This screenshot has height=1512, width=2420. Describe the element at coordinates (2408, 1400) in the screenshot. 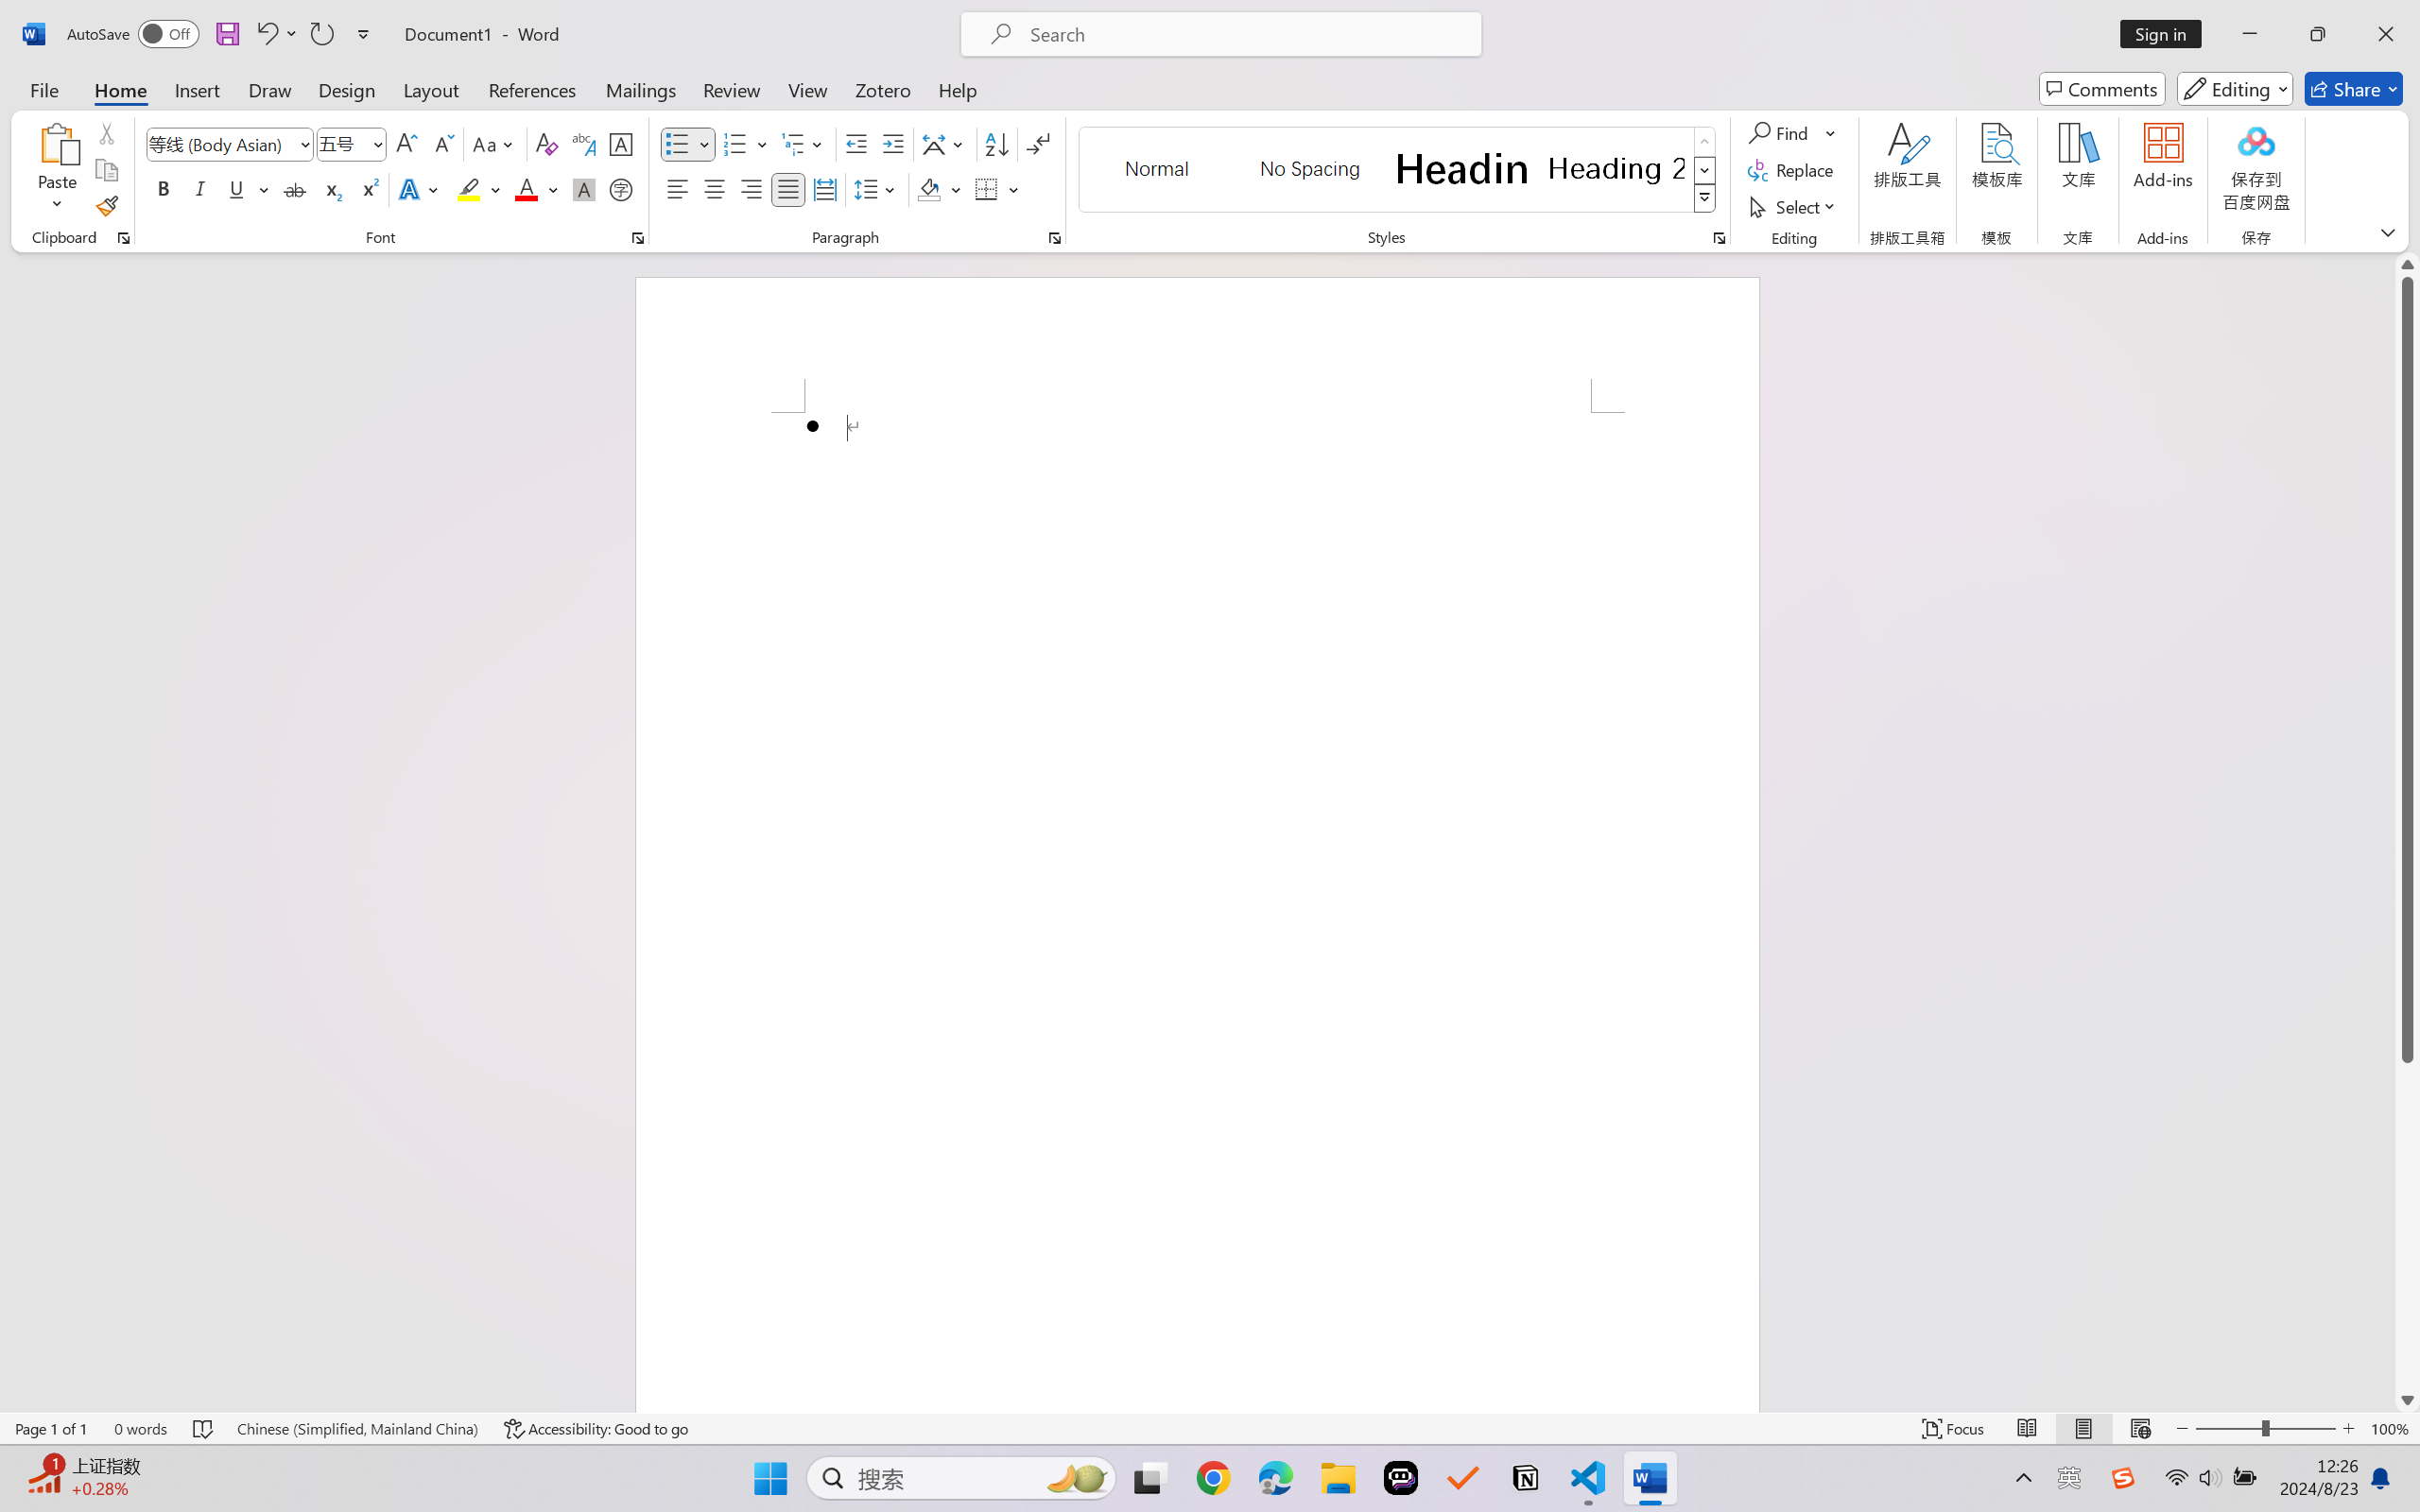

I see `Line down` at that location.